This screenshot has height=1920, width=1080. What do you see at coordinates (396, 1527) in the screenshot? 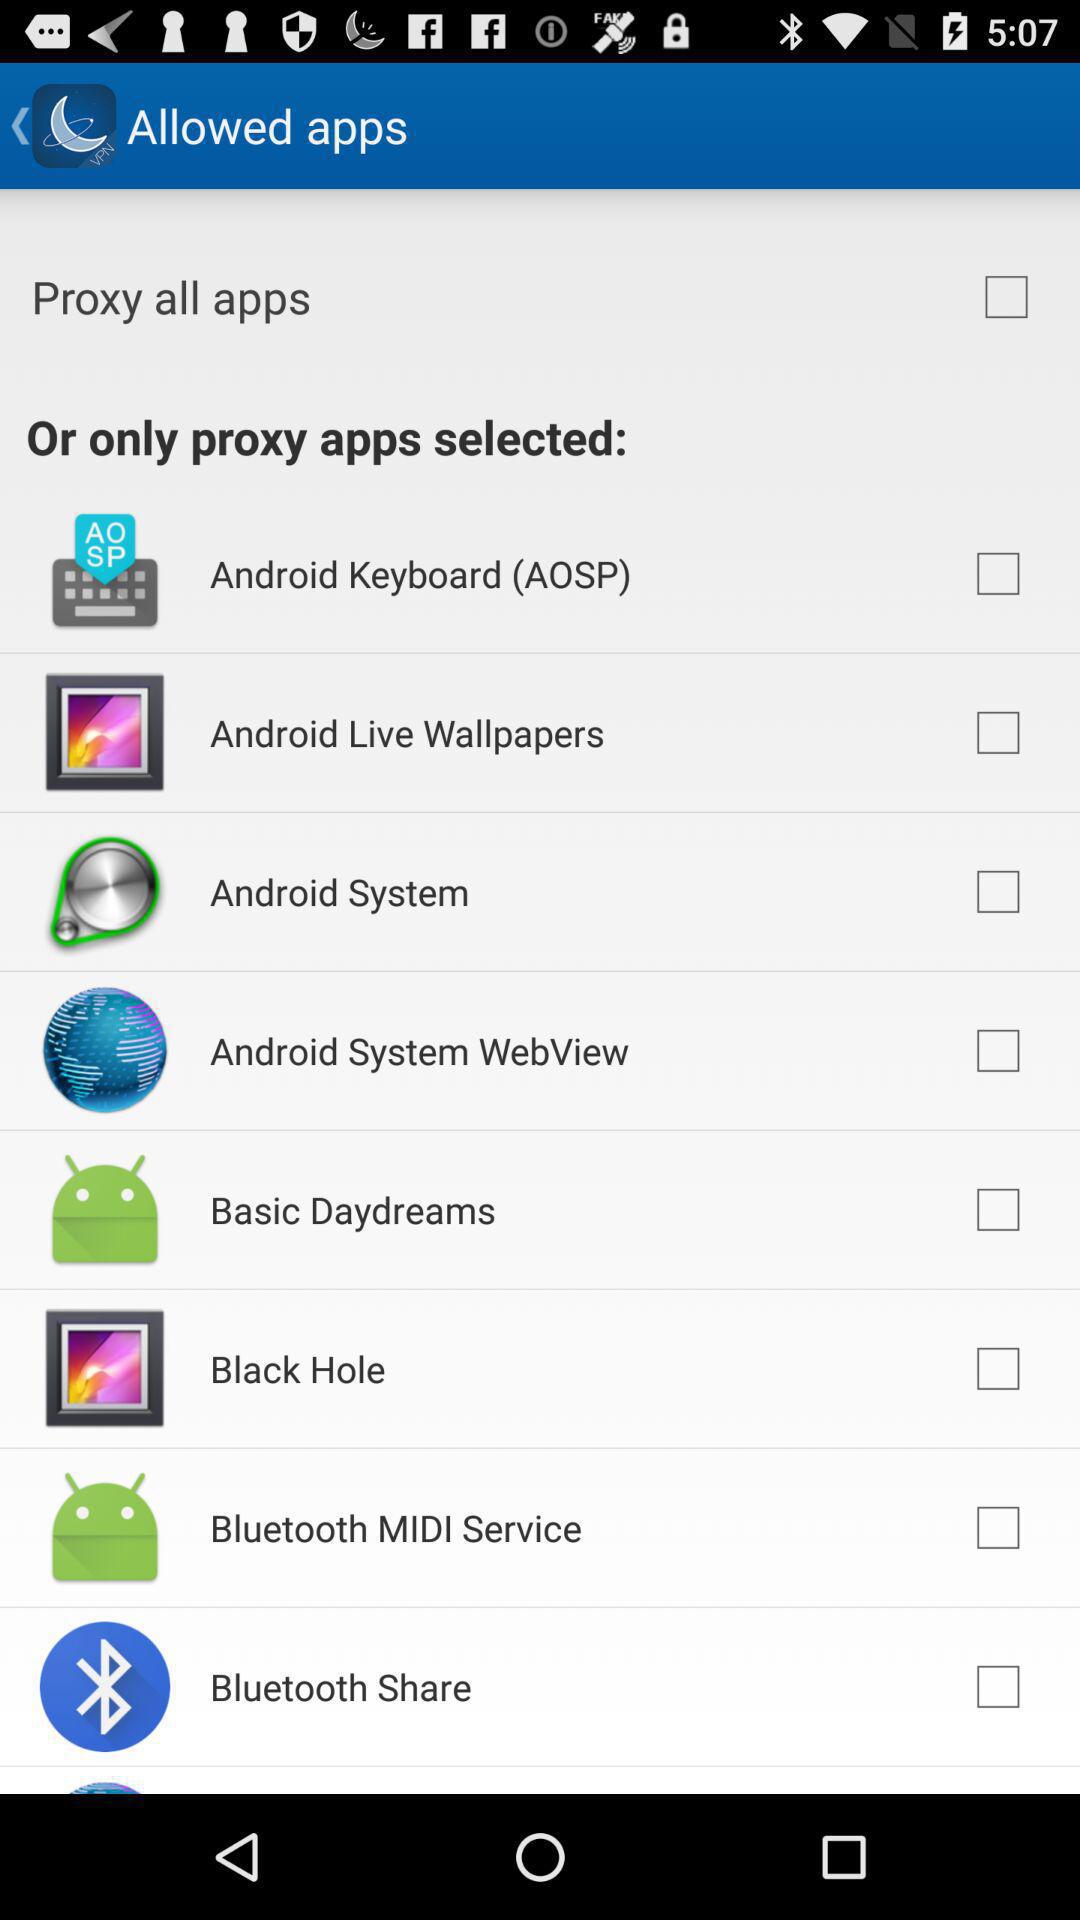
I see `launch bluetooth midi service icon` at bounding box center [396, 1527].